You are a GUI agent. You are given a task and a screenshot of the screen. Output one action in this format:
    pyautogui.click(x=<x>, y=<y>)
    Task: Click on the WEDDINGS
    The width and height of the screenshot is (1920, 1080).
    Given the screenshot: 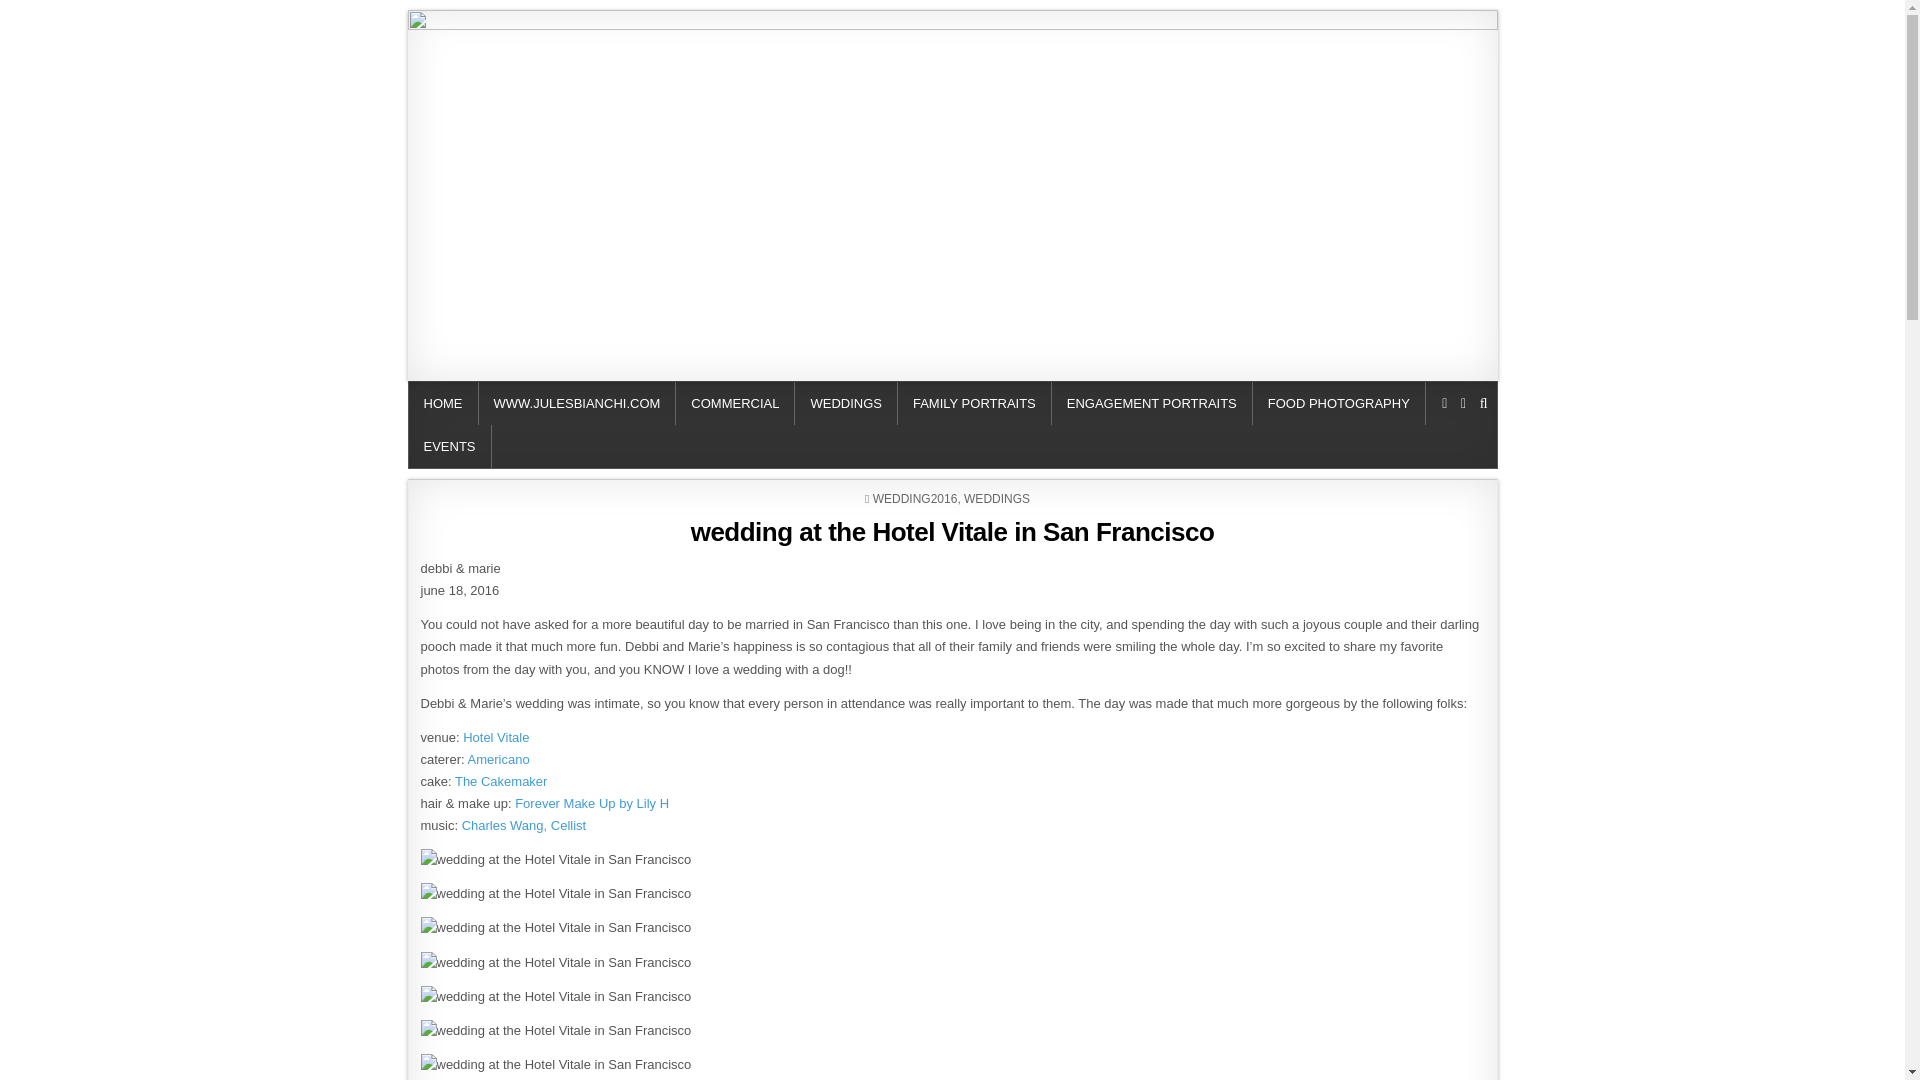 What is the action you would take?
    pyautogui.click(x=996, y=499)
    